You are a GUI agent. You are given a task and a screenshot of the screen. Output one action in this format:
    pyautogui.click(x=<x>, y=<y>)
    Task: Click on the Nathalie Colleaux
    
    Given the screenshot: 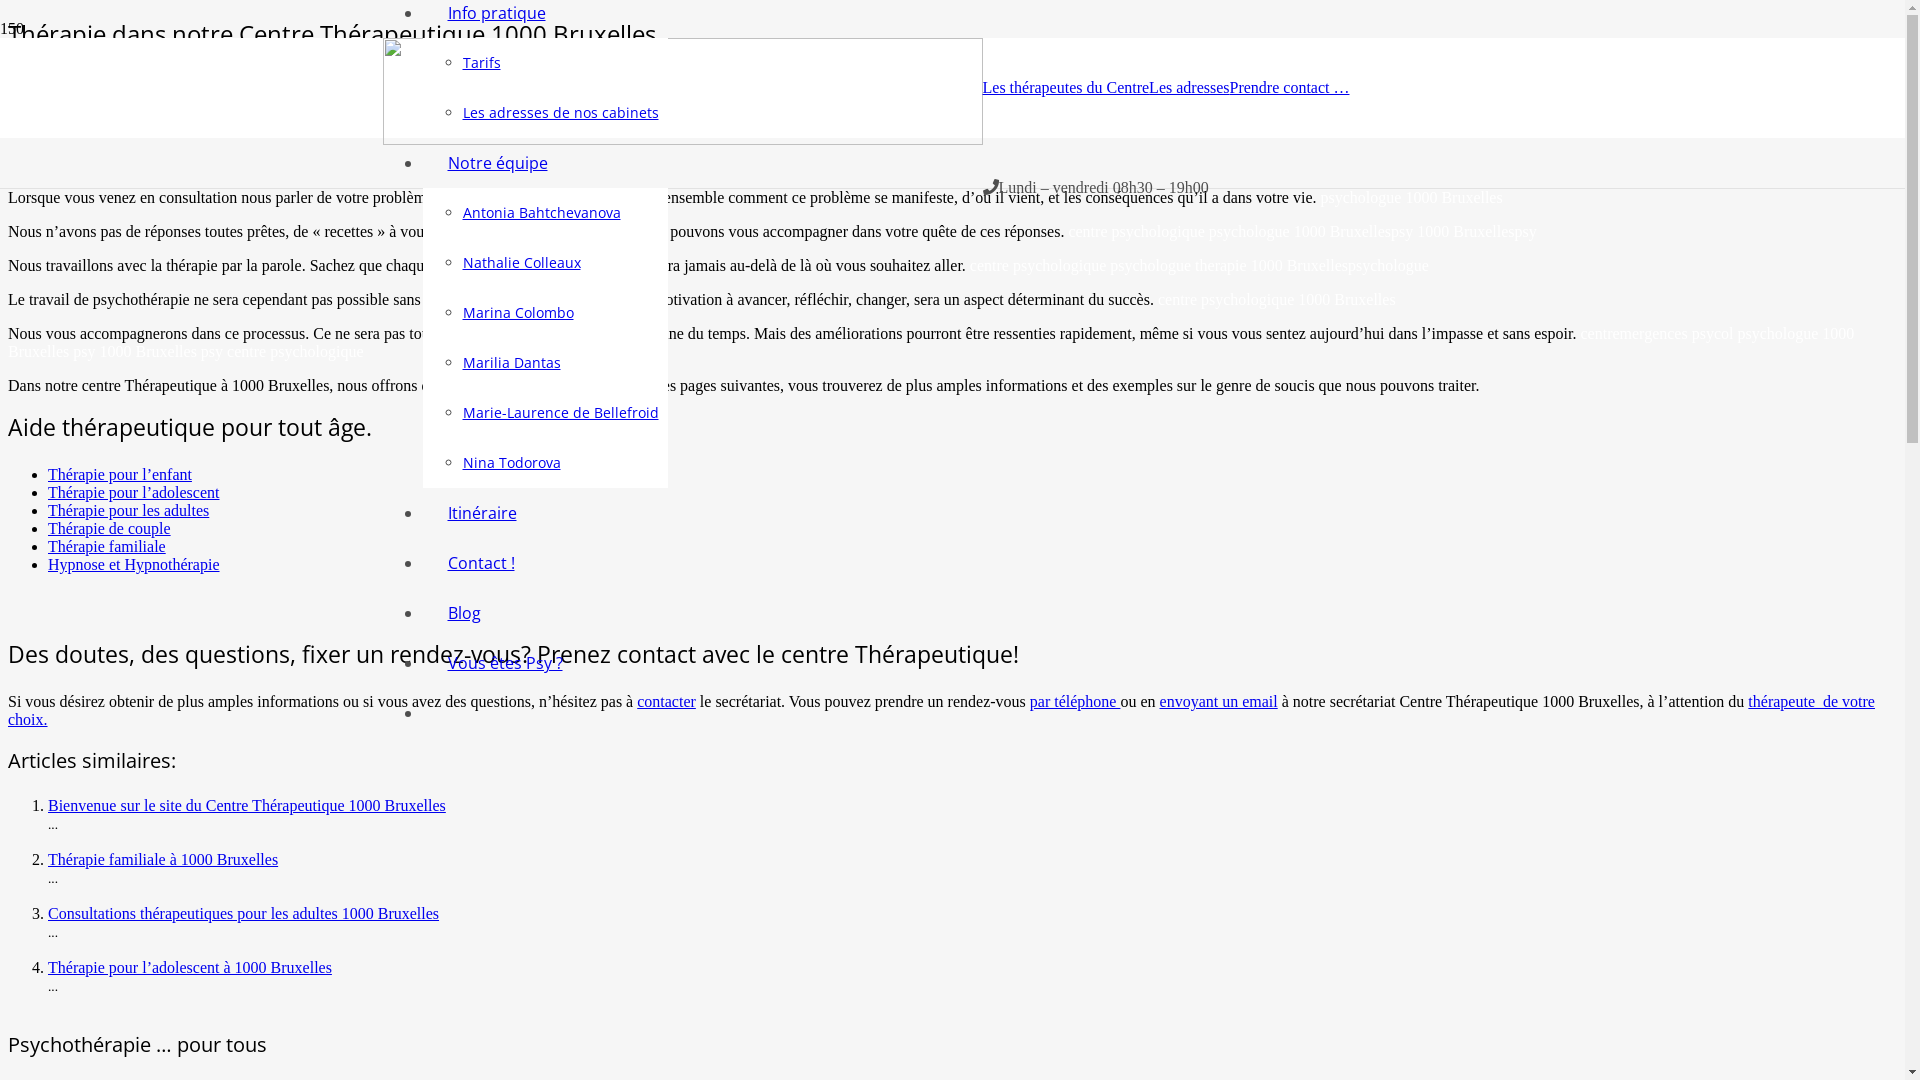 What is the action you would take?
    pyautogui.click(x=521, y=262)
    